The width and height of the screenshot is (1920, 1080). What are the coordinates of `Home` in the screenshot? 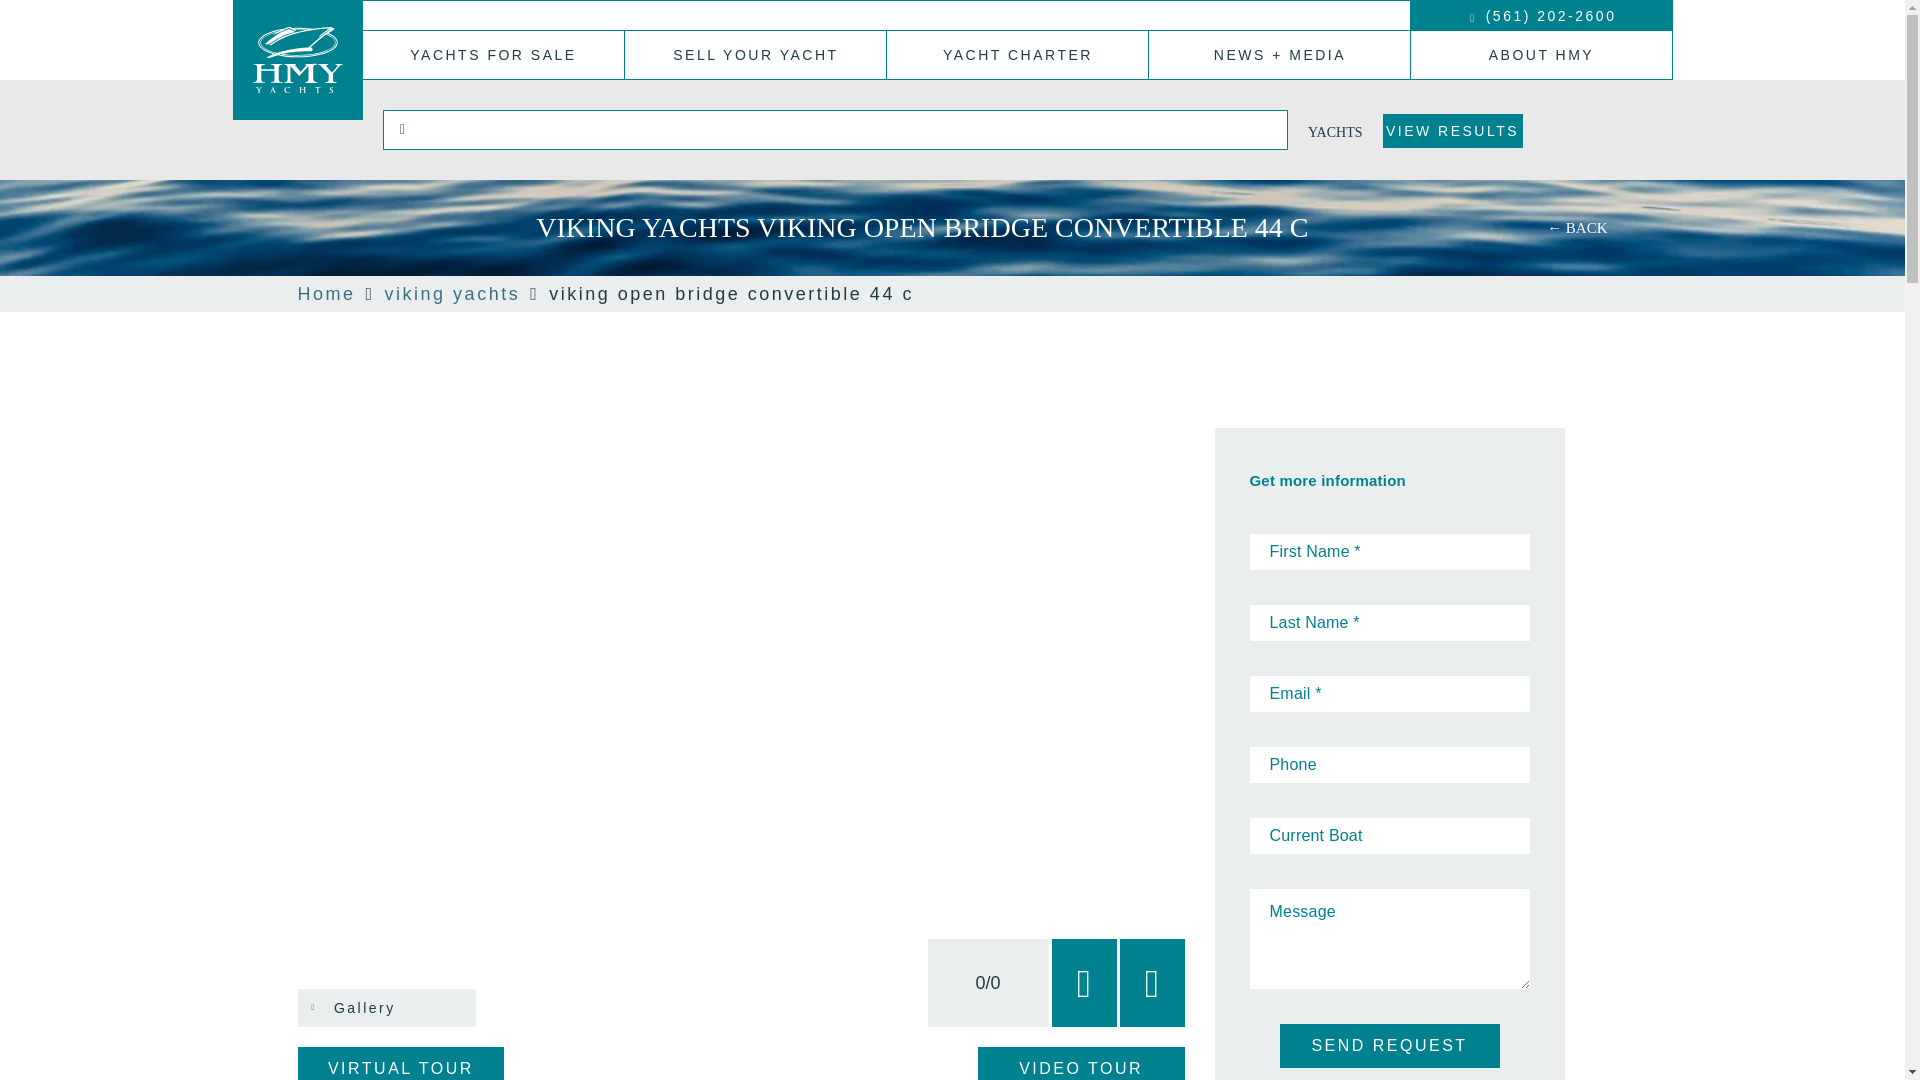 It's located at (326, 294).